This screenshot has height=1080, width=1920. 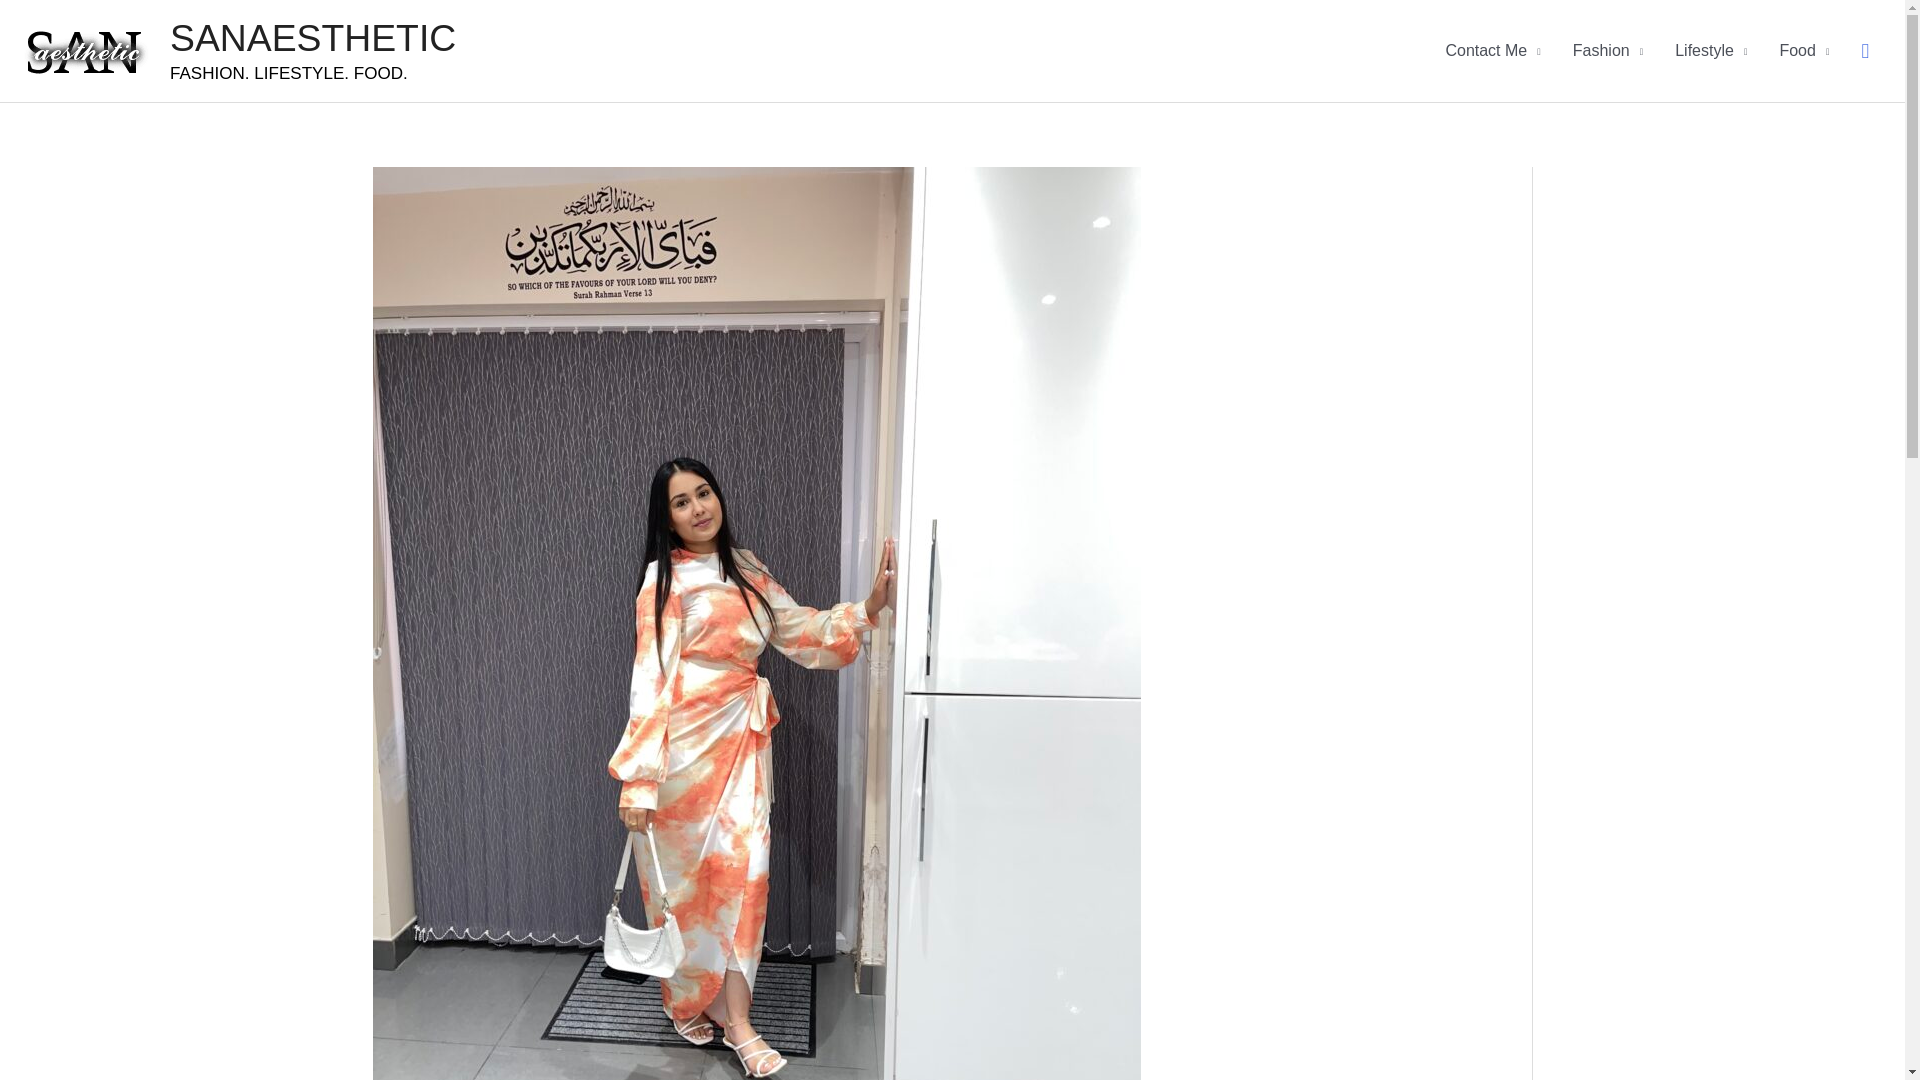 I want to click on Fashion, so click(x=1608, y=50).